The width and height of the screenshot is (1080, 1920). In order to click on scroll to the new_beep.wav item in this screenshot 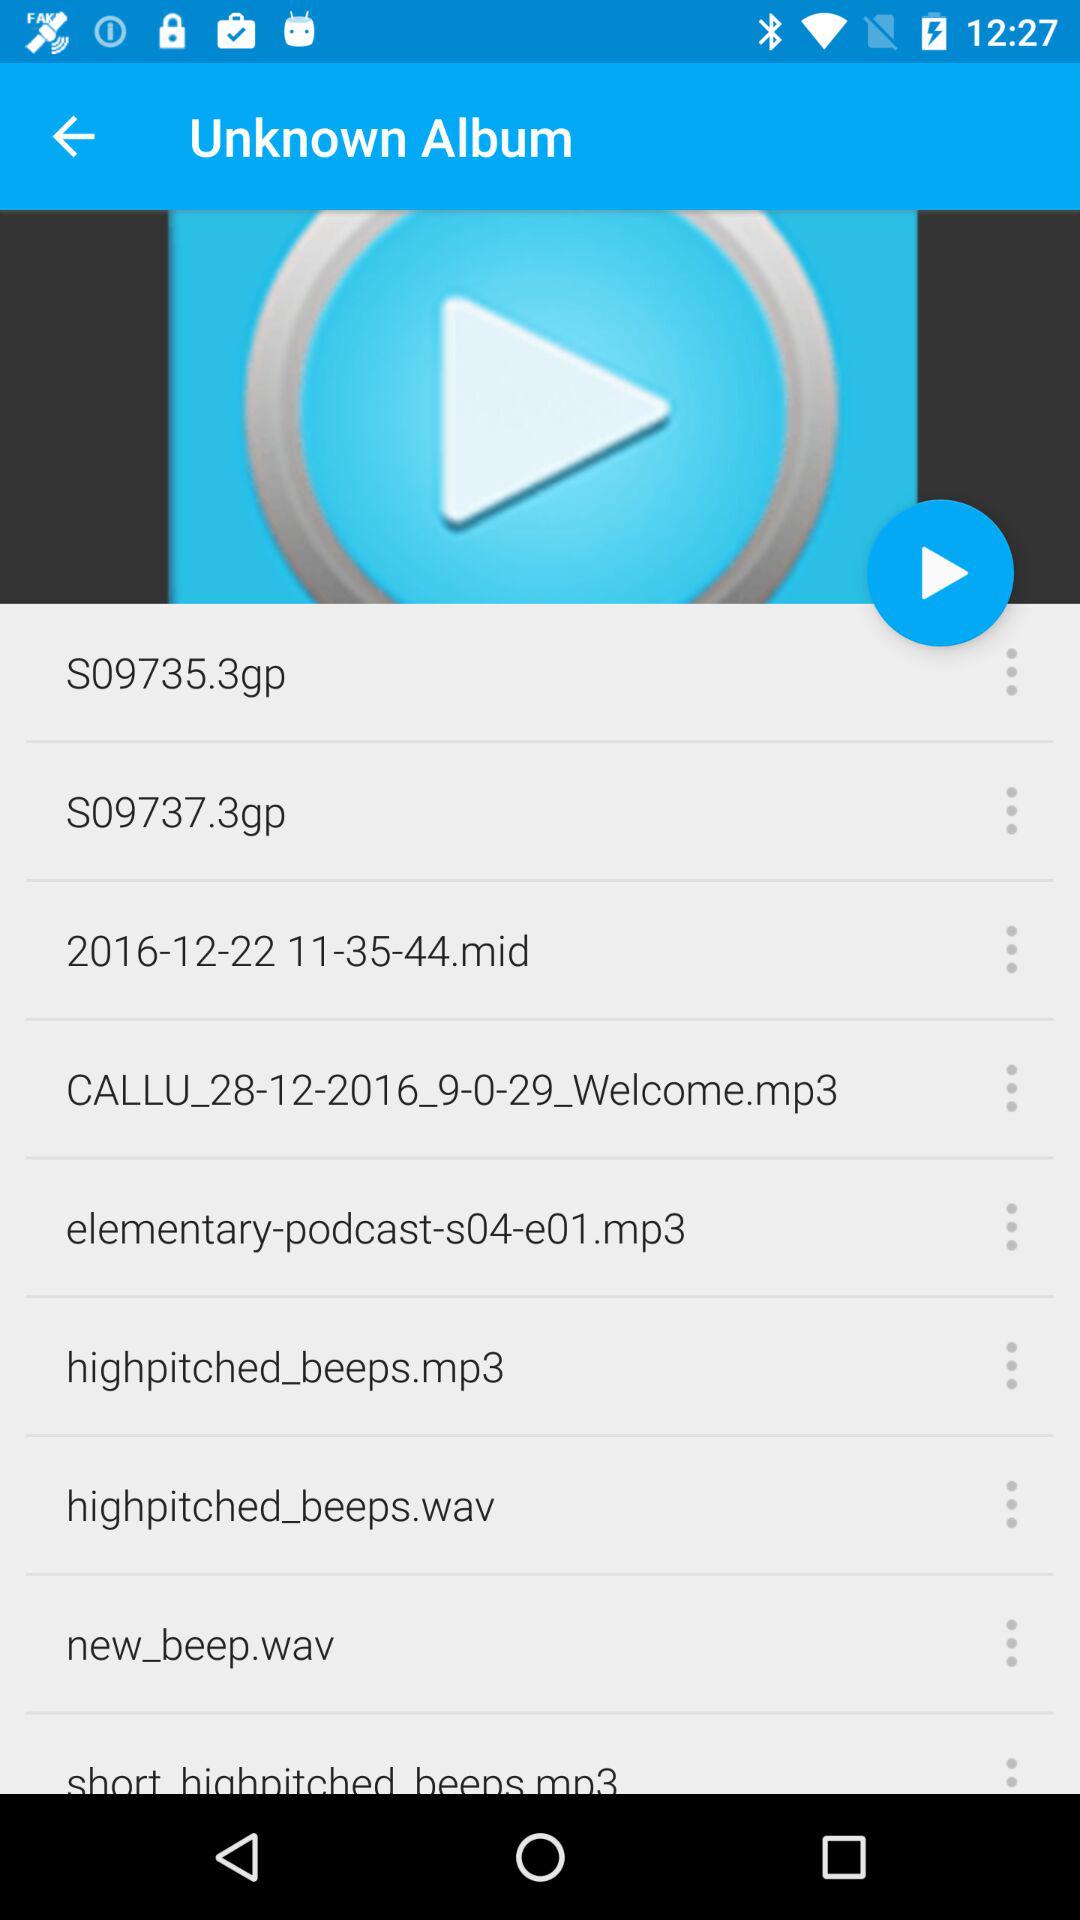, I will do `click(200, 1642)`.